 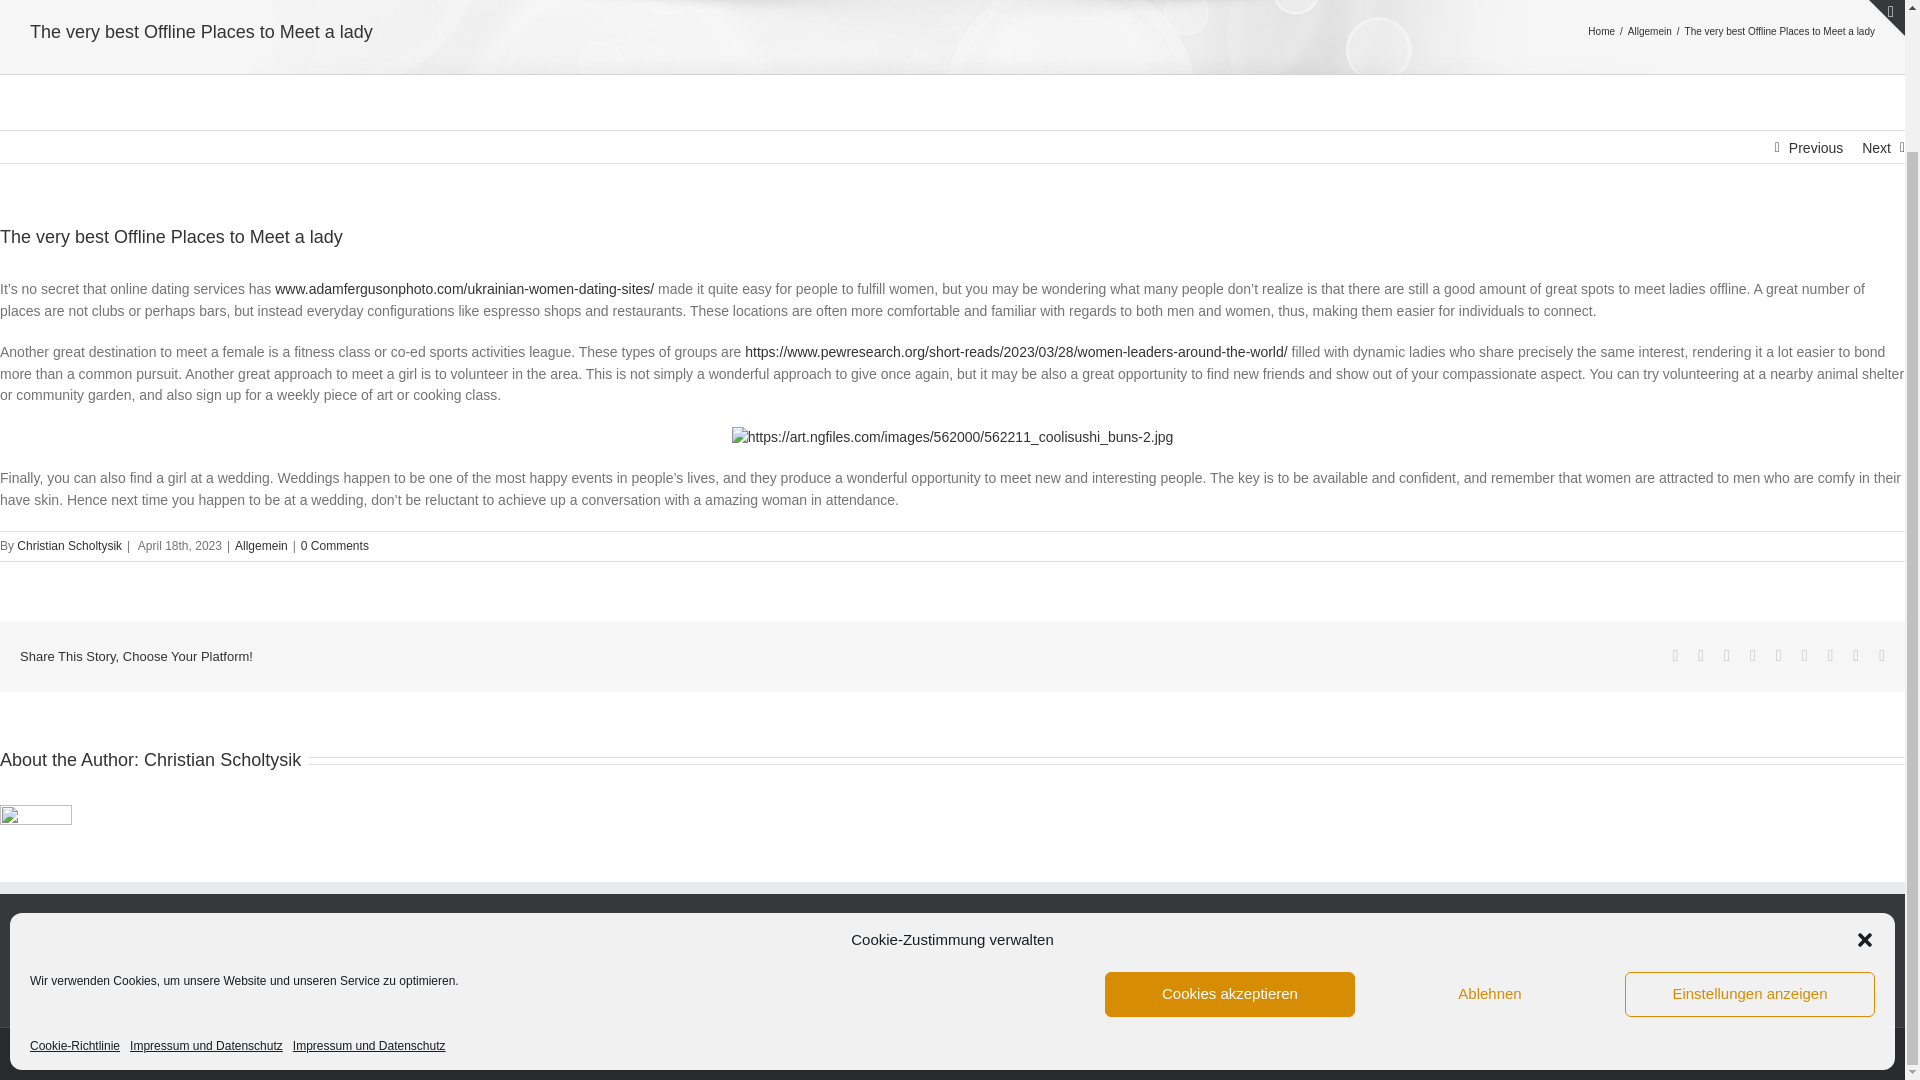 What do you see at coordinates (1600, 30) in the screenshot?
I see `Home` at bounding box center [1600, 30].